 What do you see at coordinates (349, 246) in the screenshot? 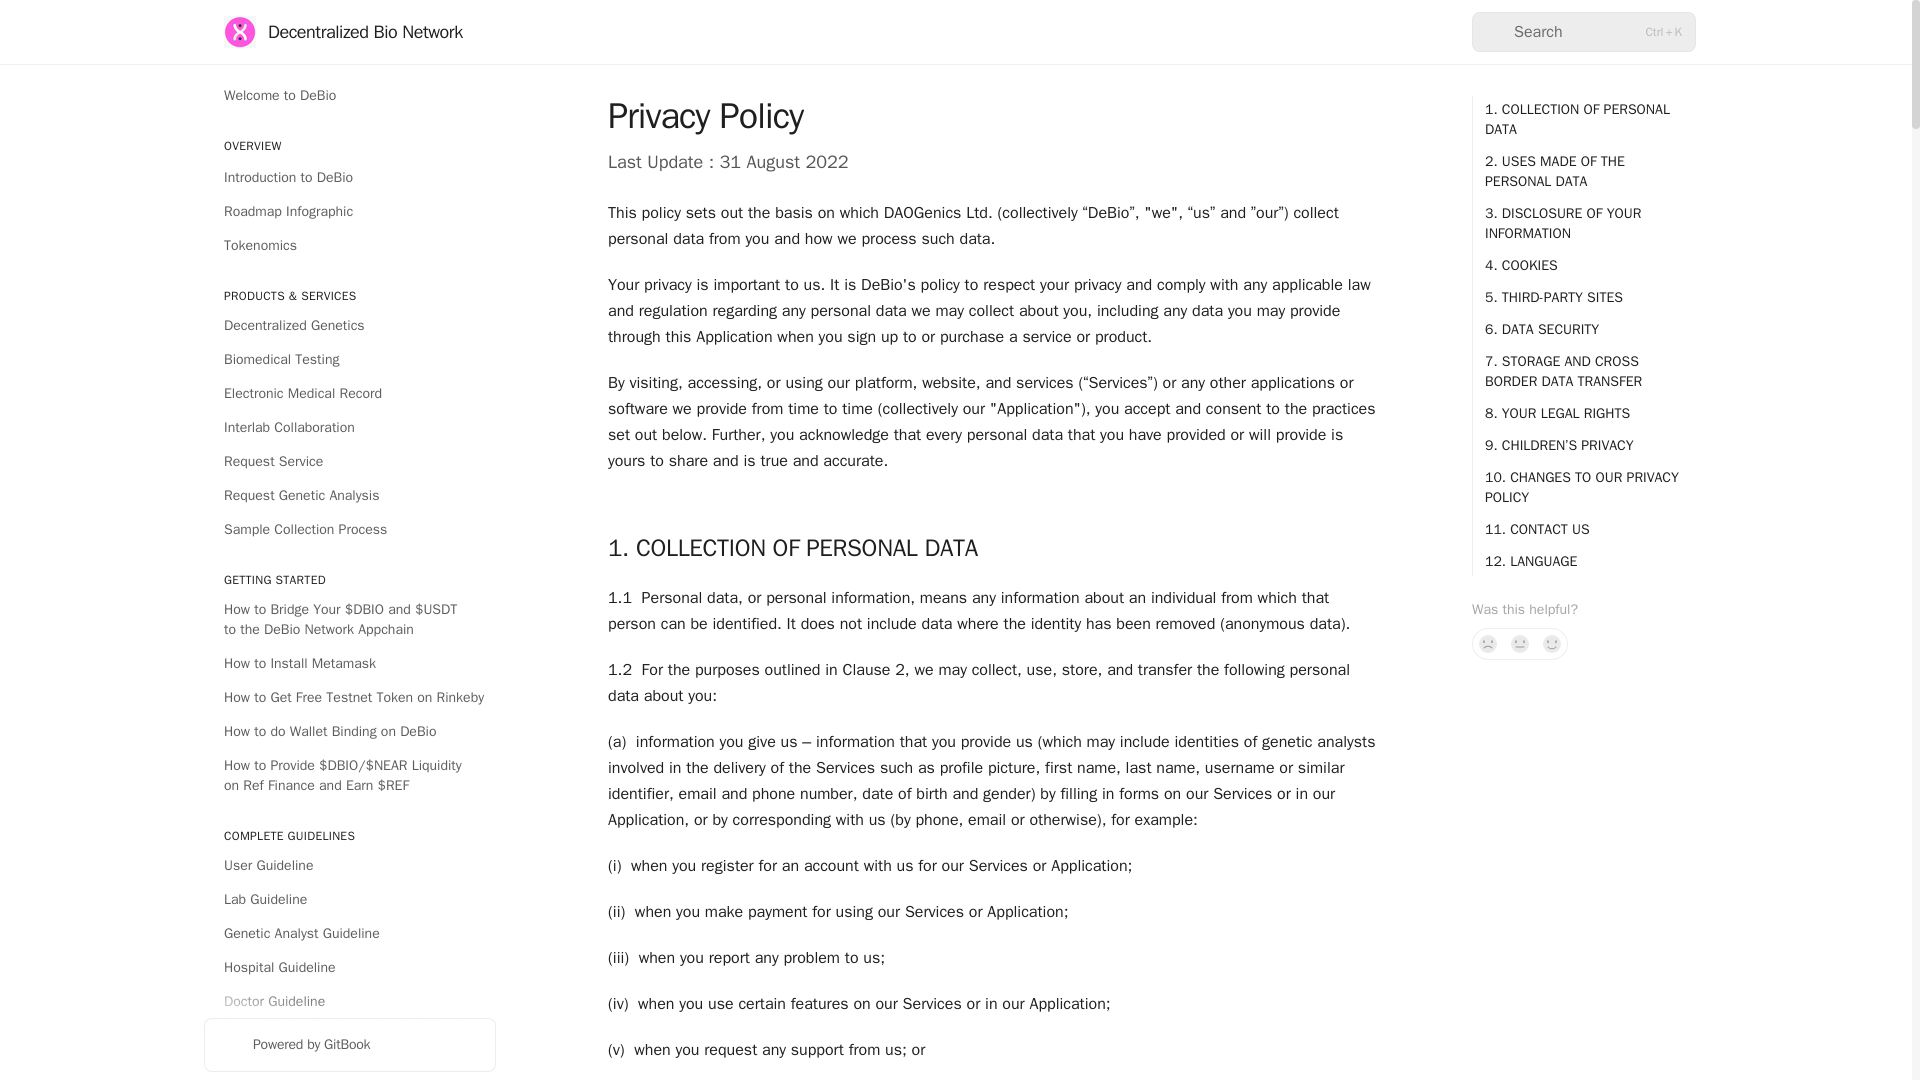
I see `Tokenomics` at bounding box center [349, 246].